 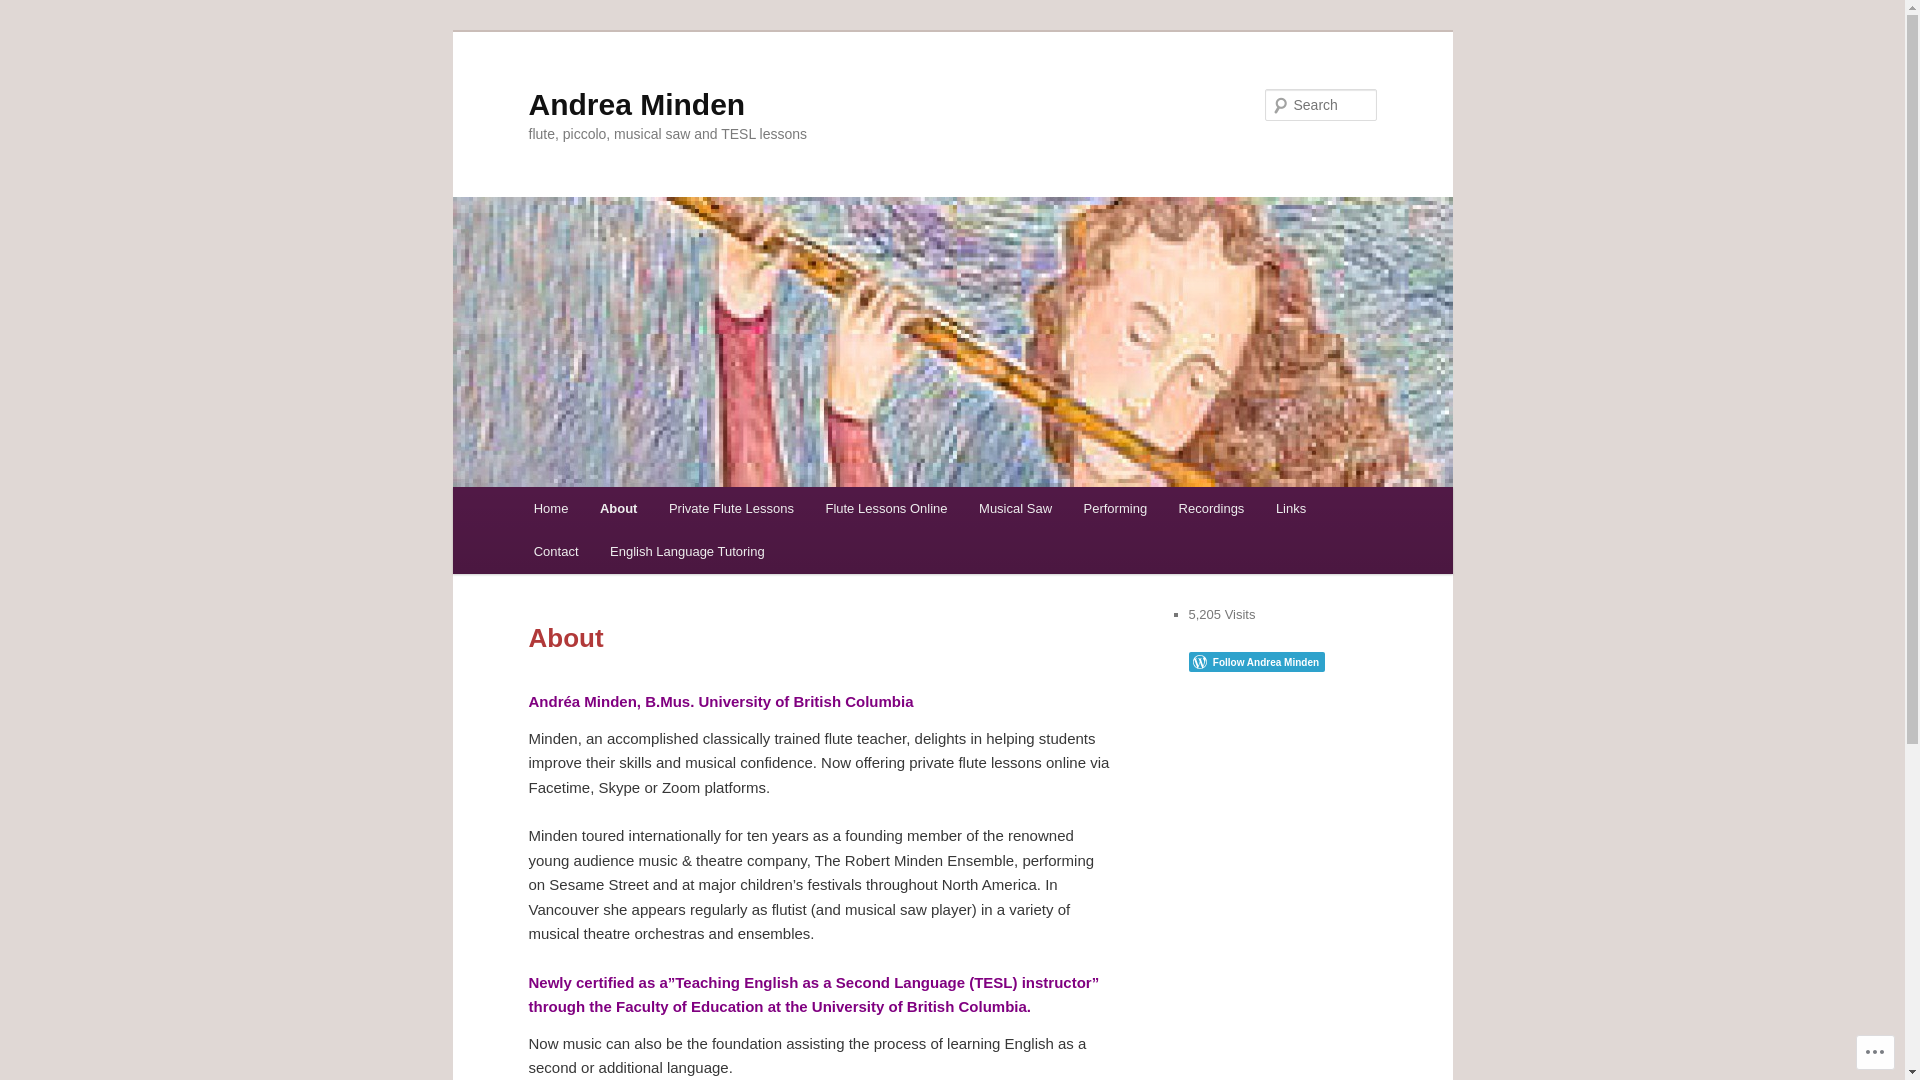 What do you see at coordinates (1015, 508) in the screenshot?
I see `Musical Saw` at bounding box center [1015, 508].